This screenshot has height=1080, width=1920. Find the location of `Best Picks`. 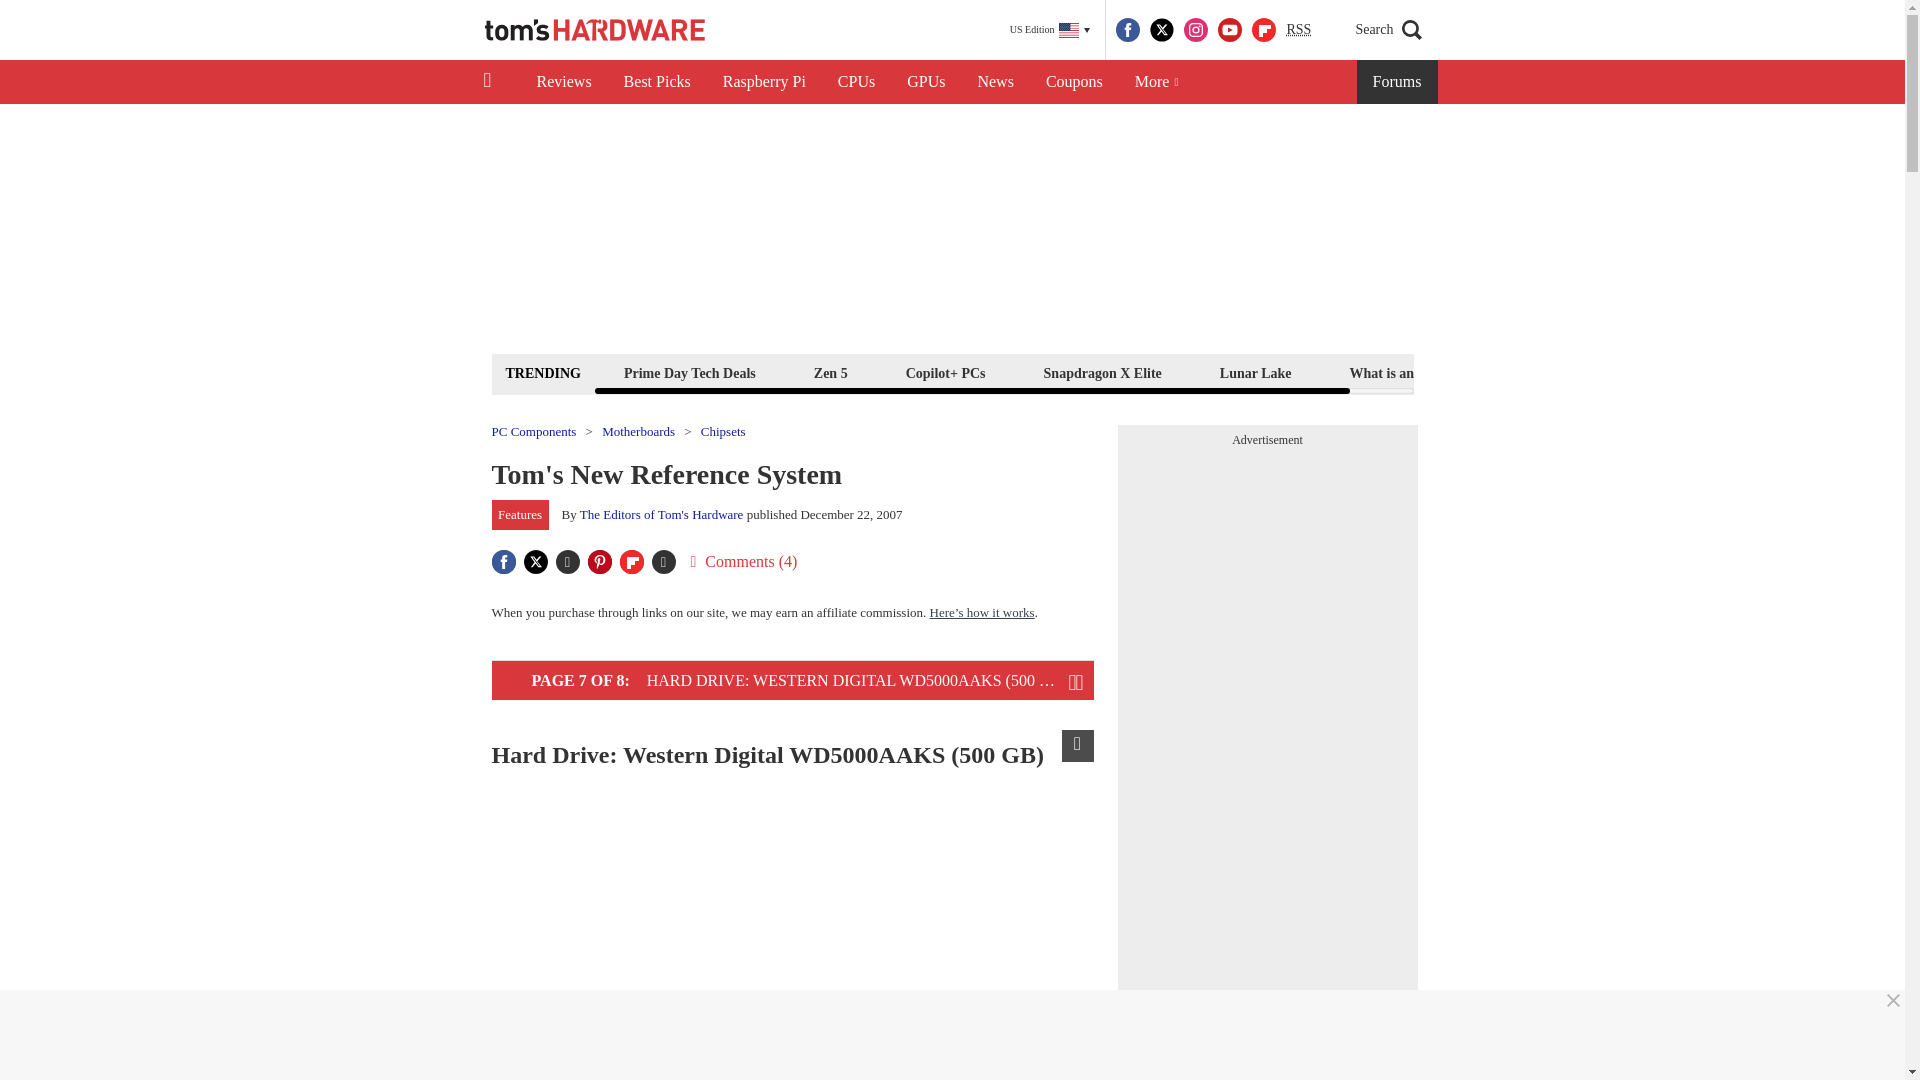

Best Picks is located at coordinates (657, 82).